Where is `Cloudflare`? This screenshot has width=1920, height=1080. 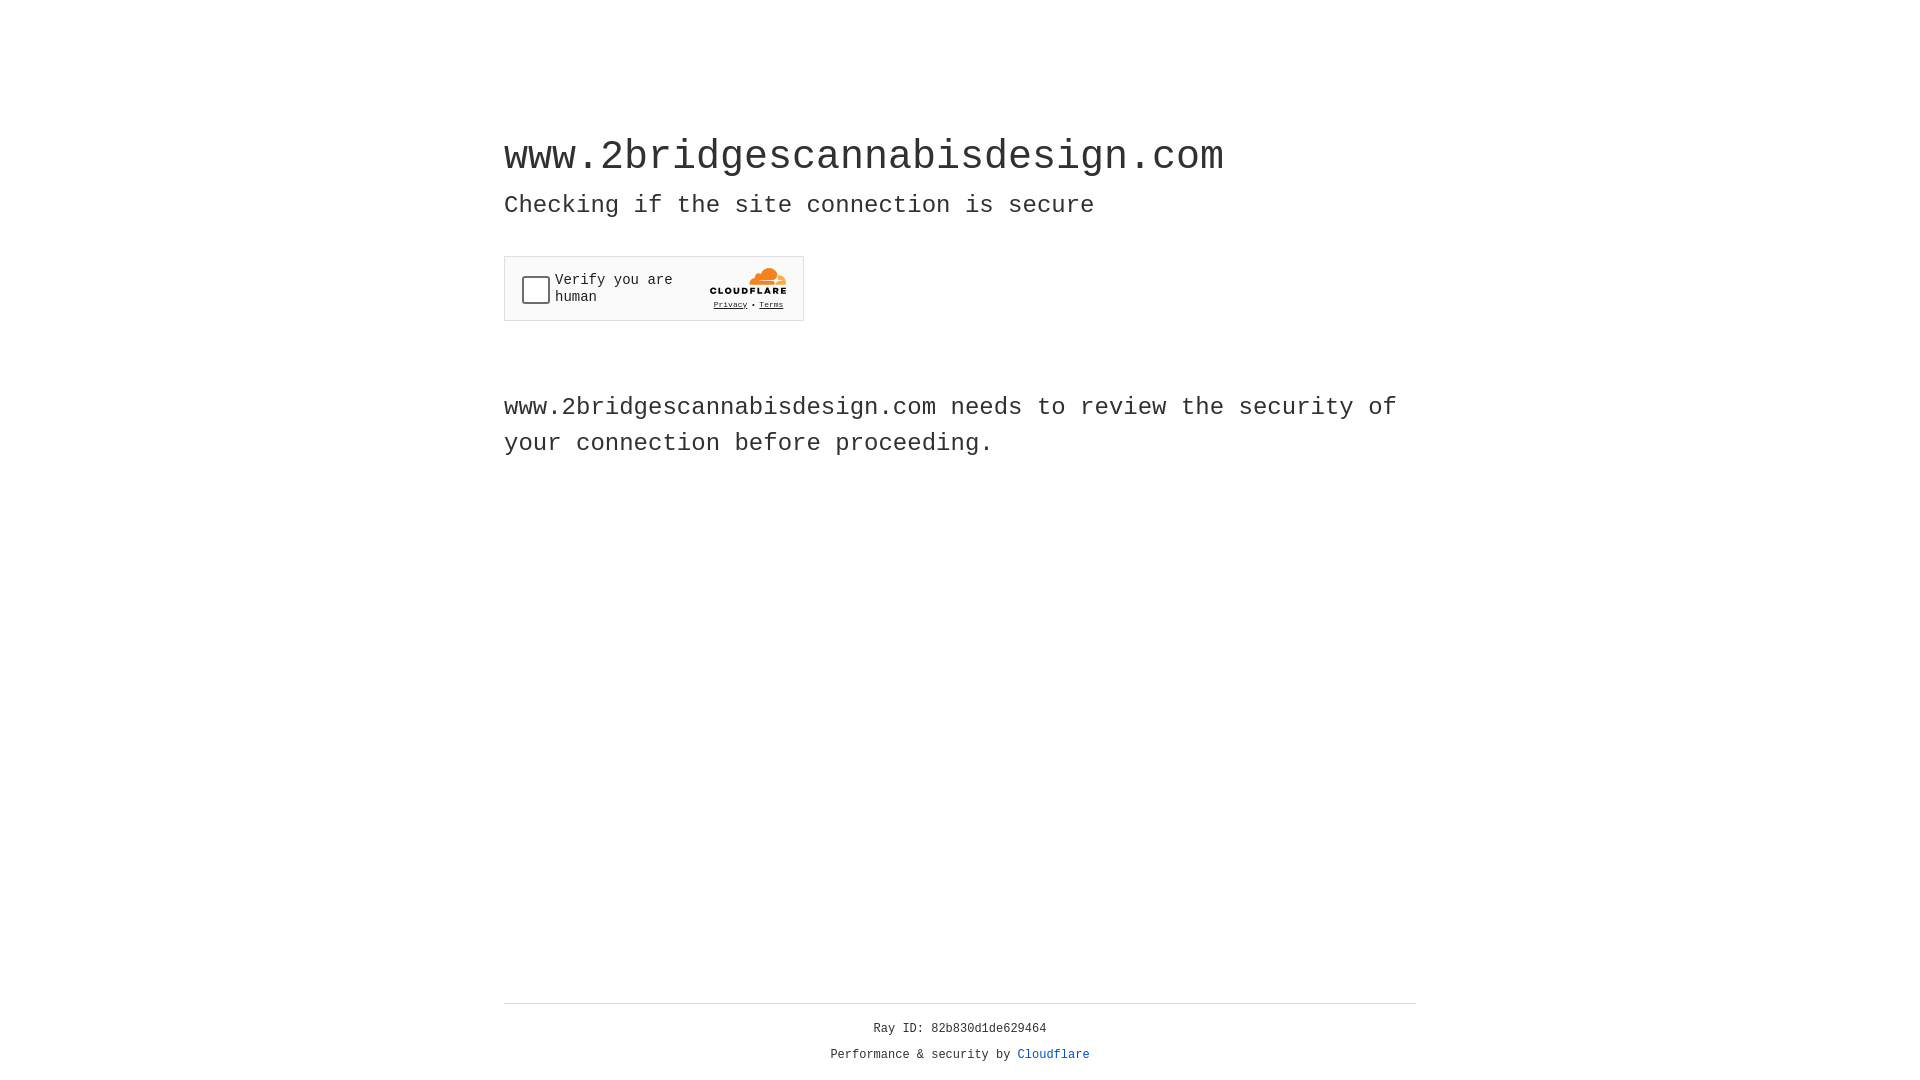 Cloudflare is located at coordinates (1054, 1055).